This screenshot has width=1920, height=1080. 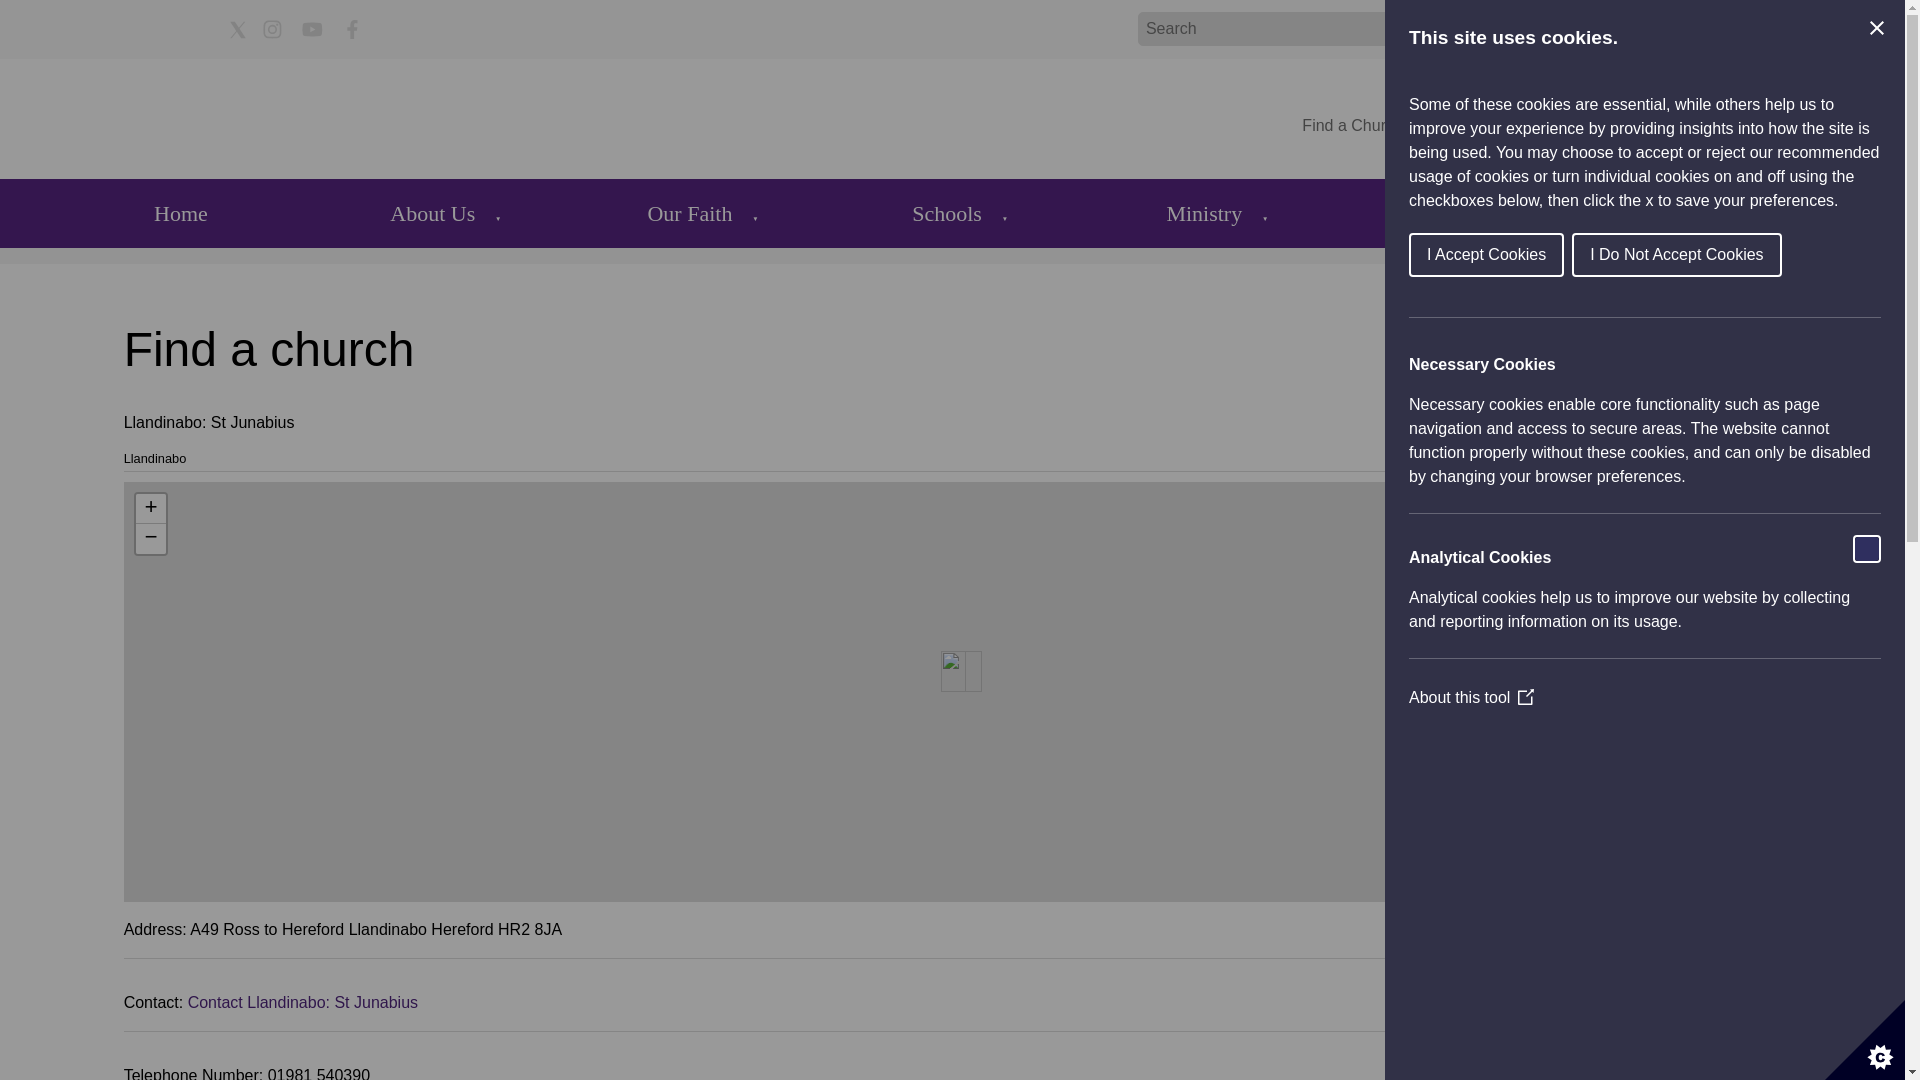 I want to click on Logo, so click(x=208, y=118).